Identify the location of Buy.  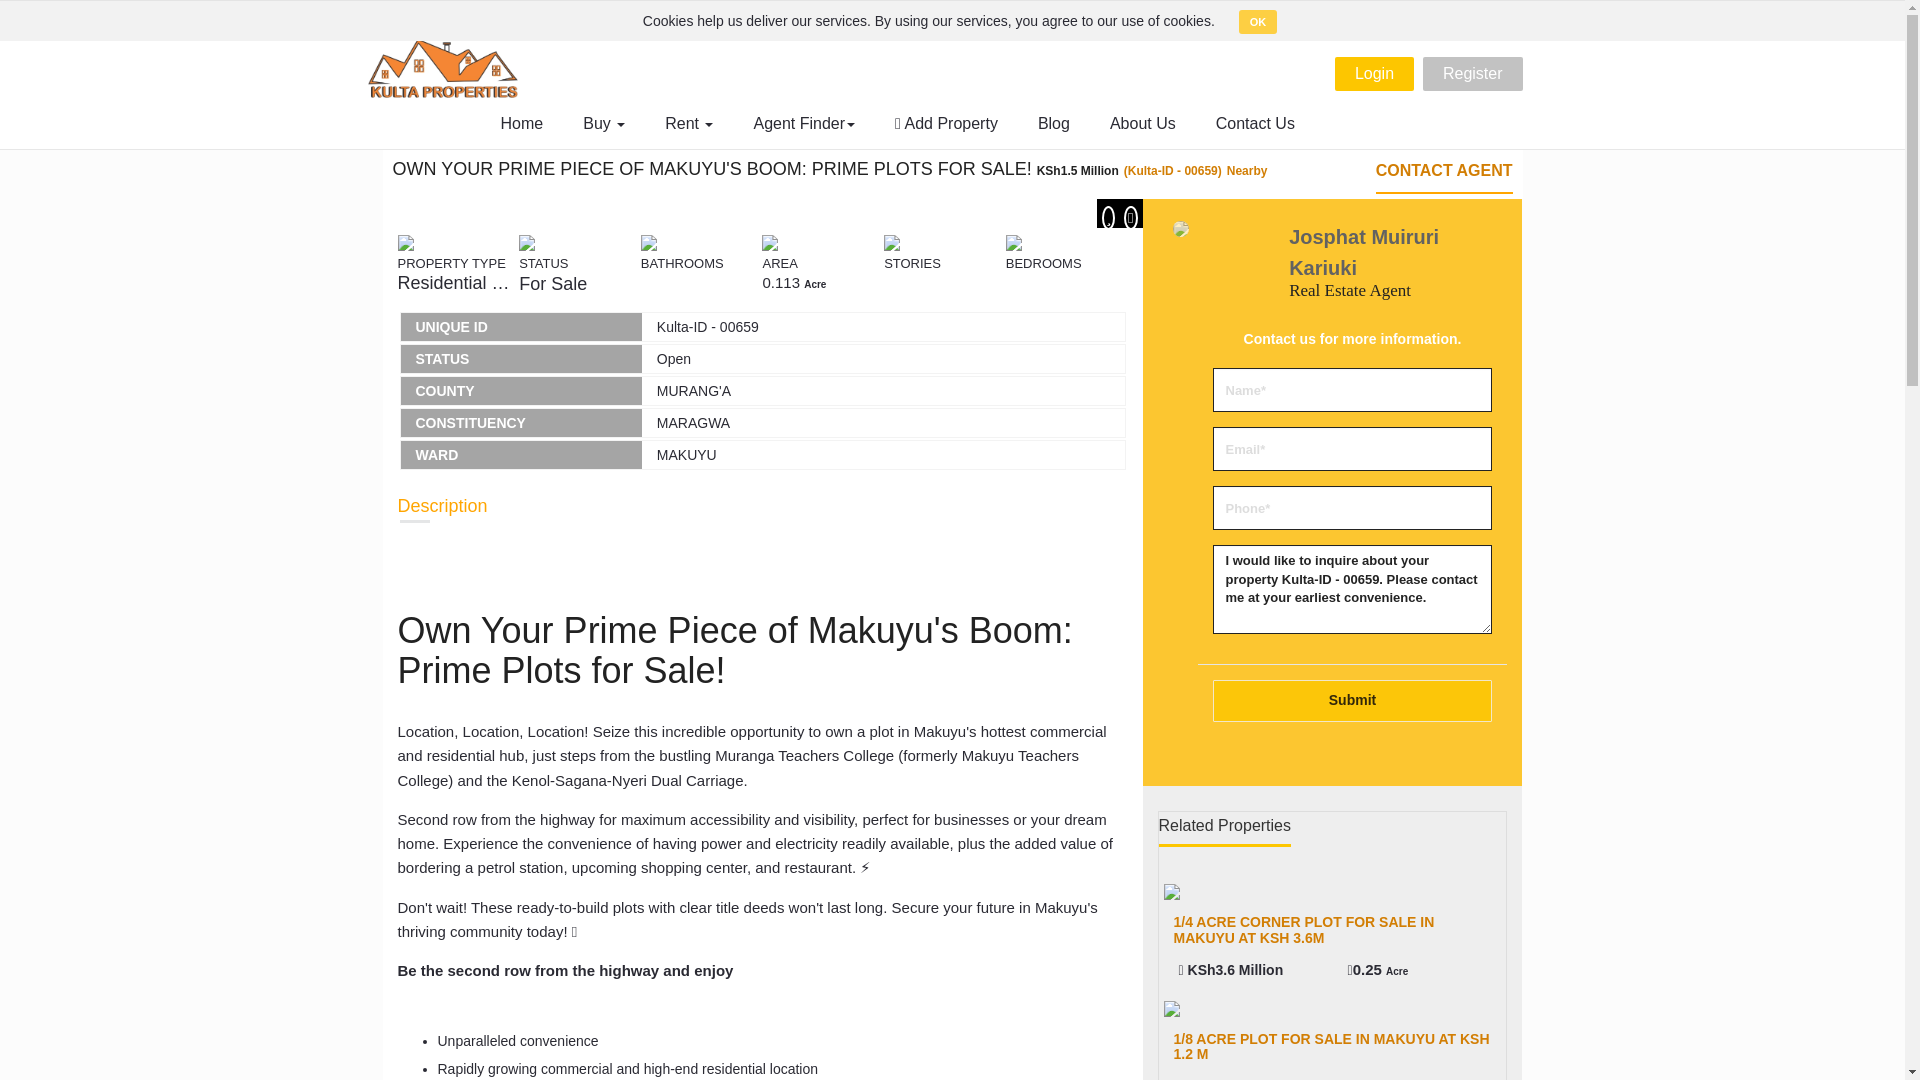
(604, 124).